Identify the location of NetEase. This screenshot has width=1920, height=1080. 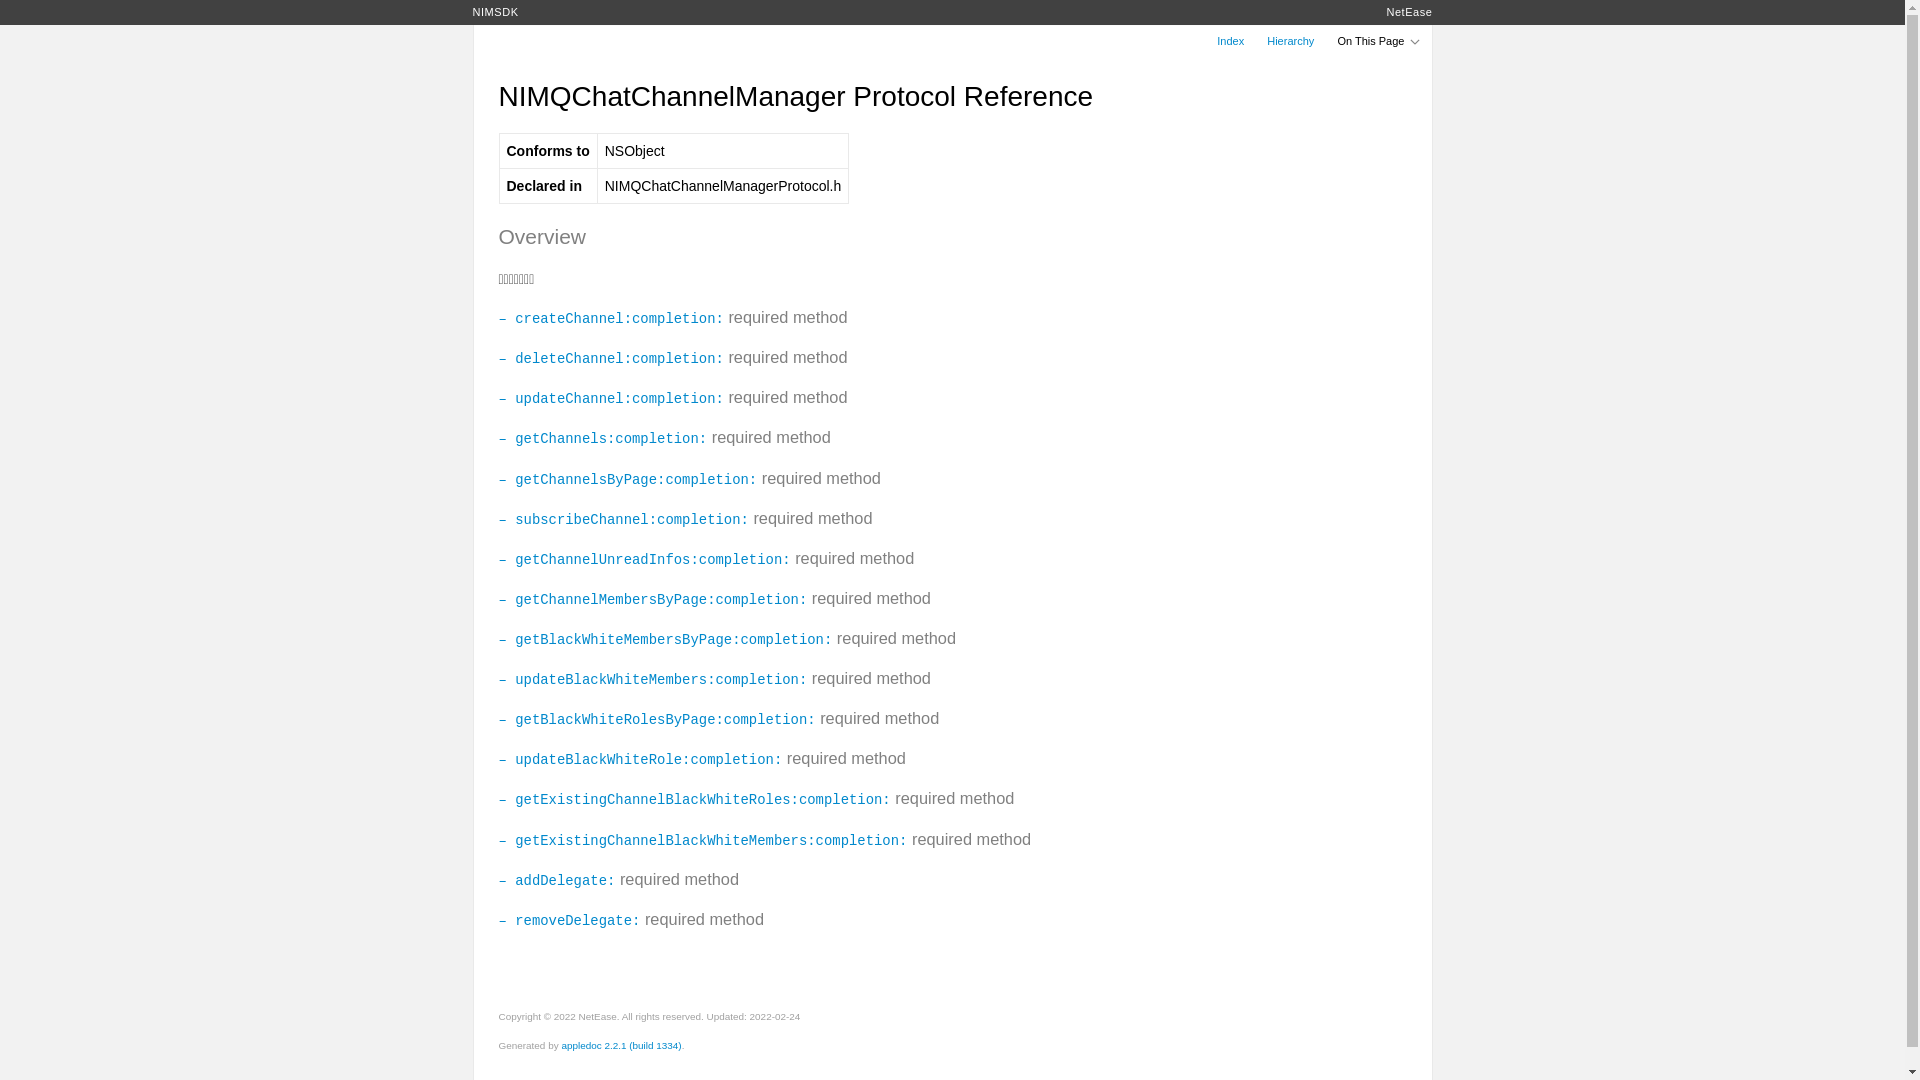
(1409, 12).